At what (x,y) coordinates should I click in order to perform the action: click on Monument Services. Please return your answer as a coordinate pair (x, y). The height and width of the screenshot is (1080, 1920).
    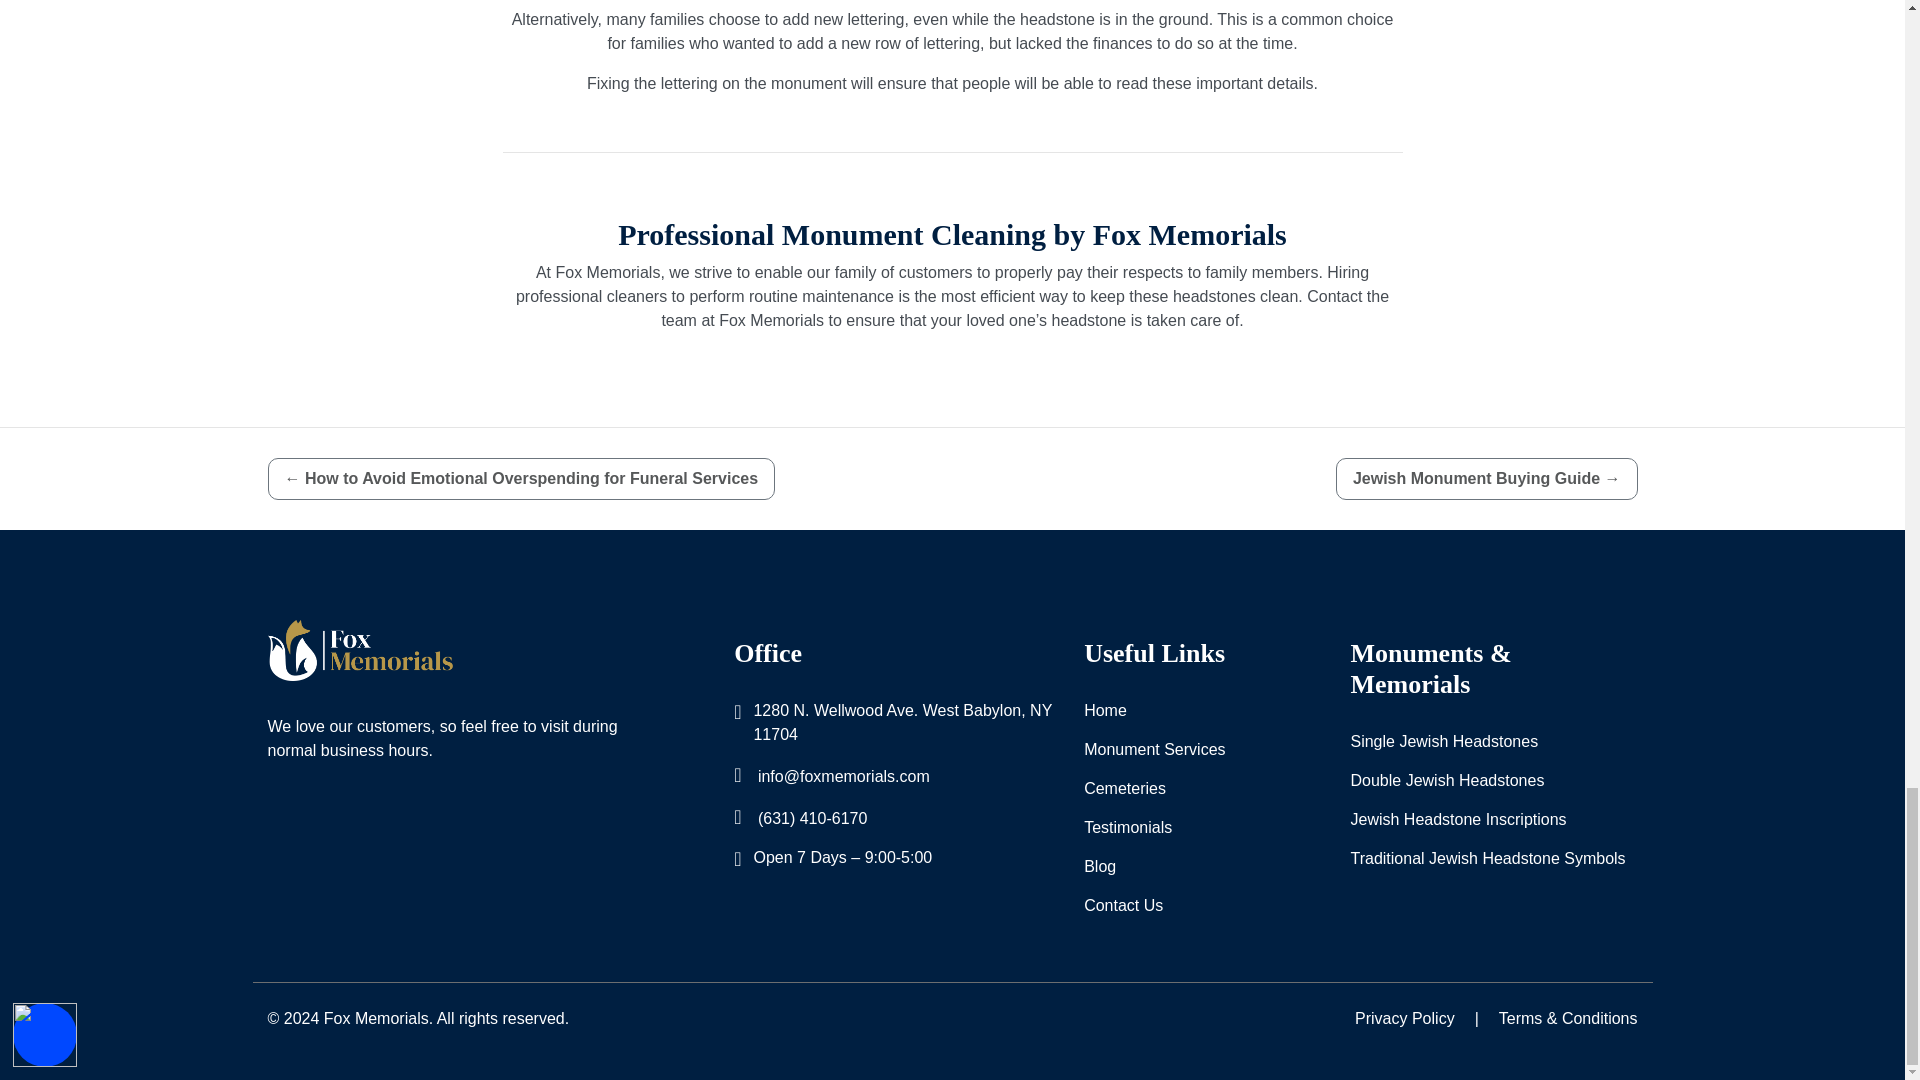
    Looking at the image, I should click on (1154, 750).